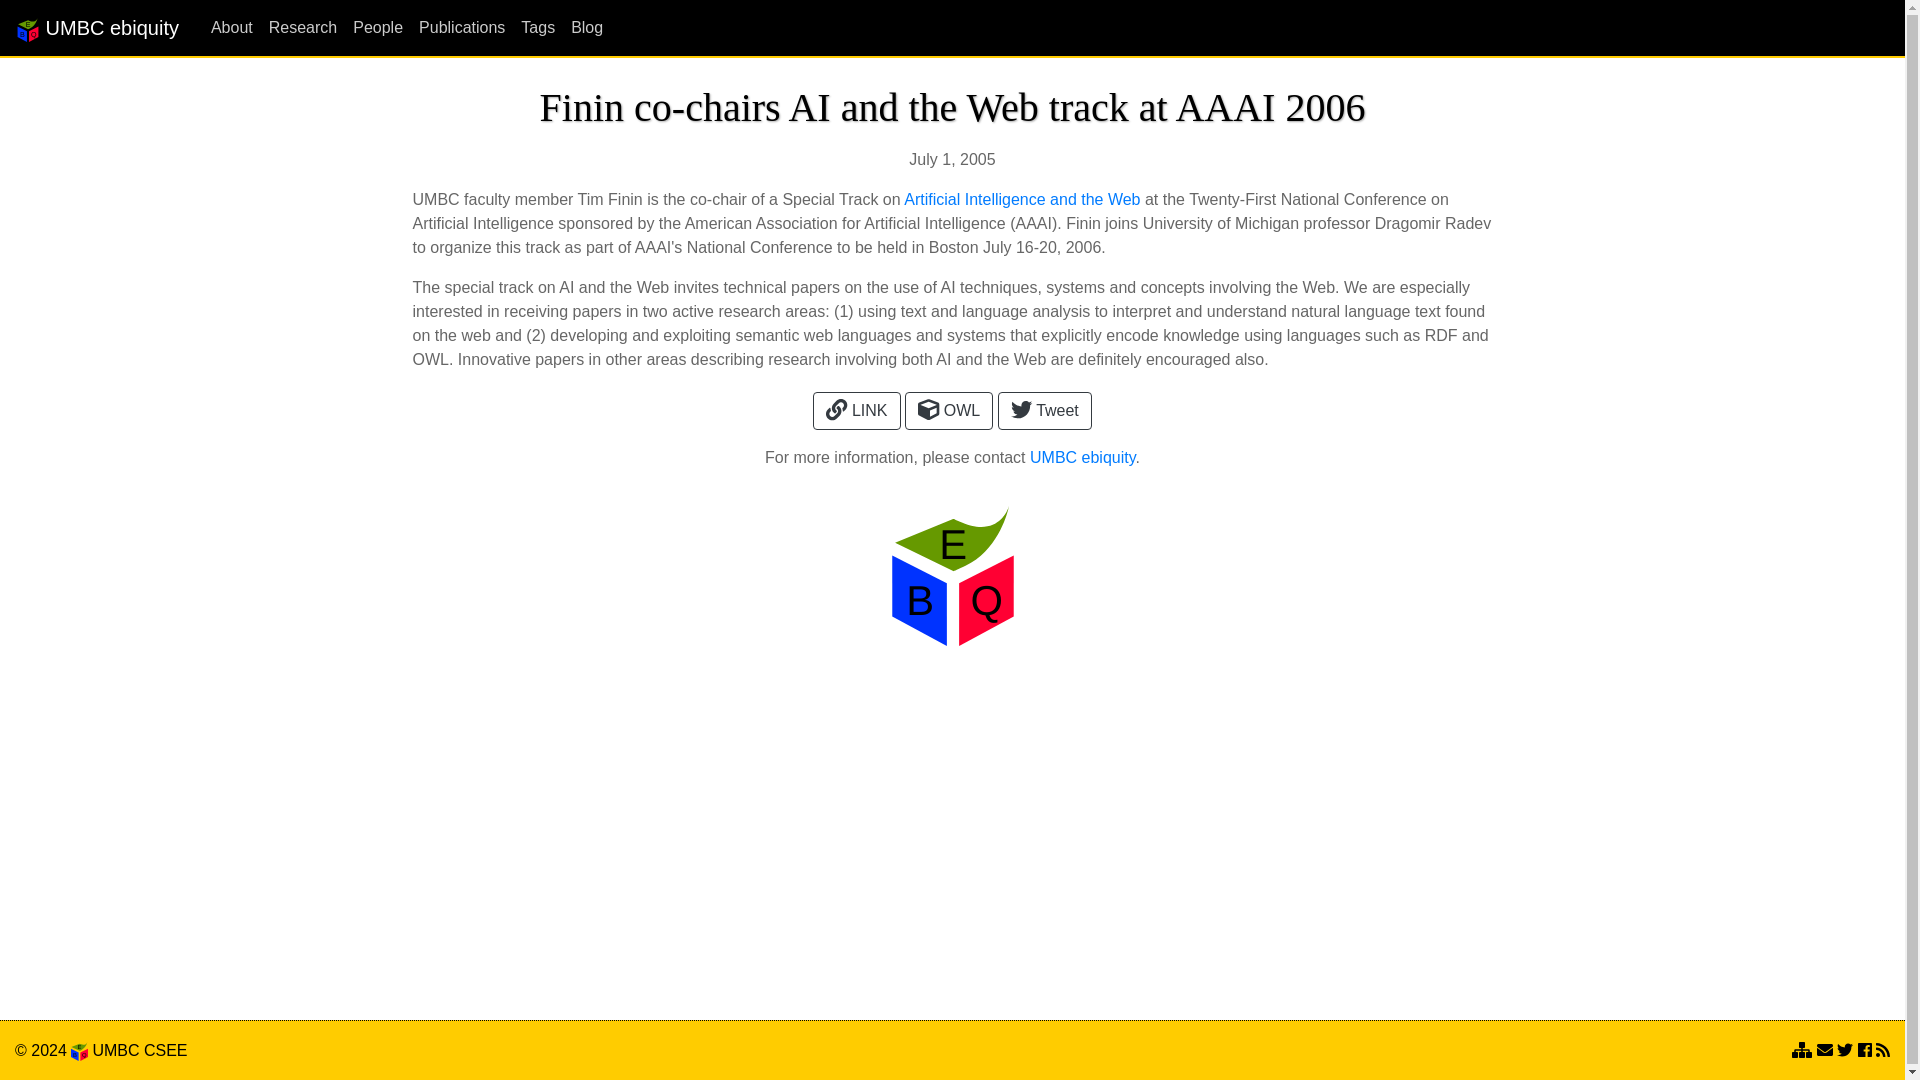  I want to click on Research, so click(295, 27).